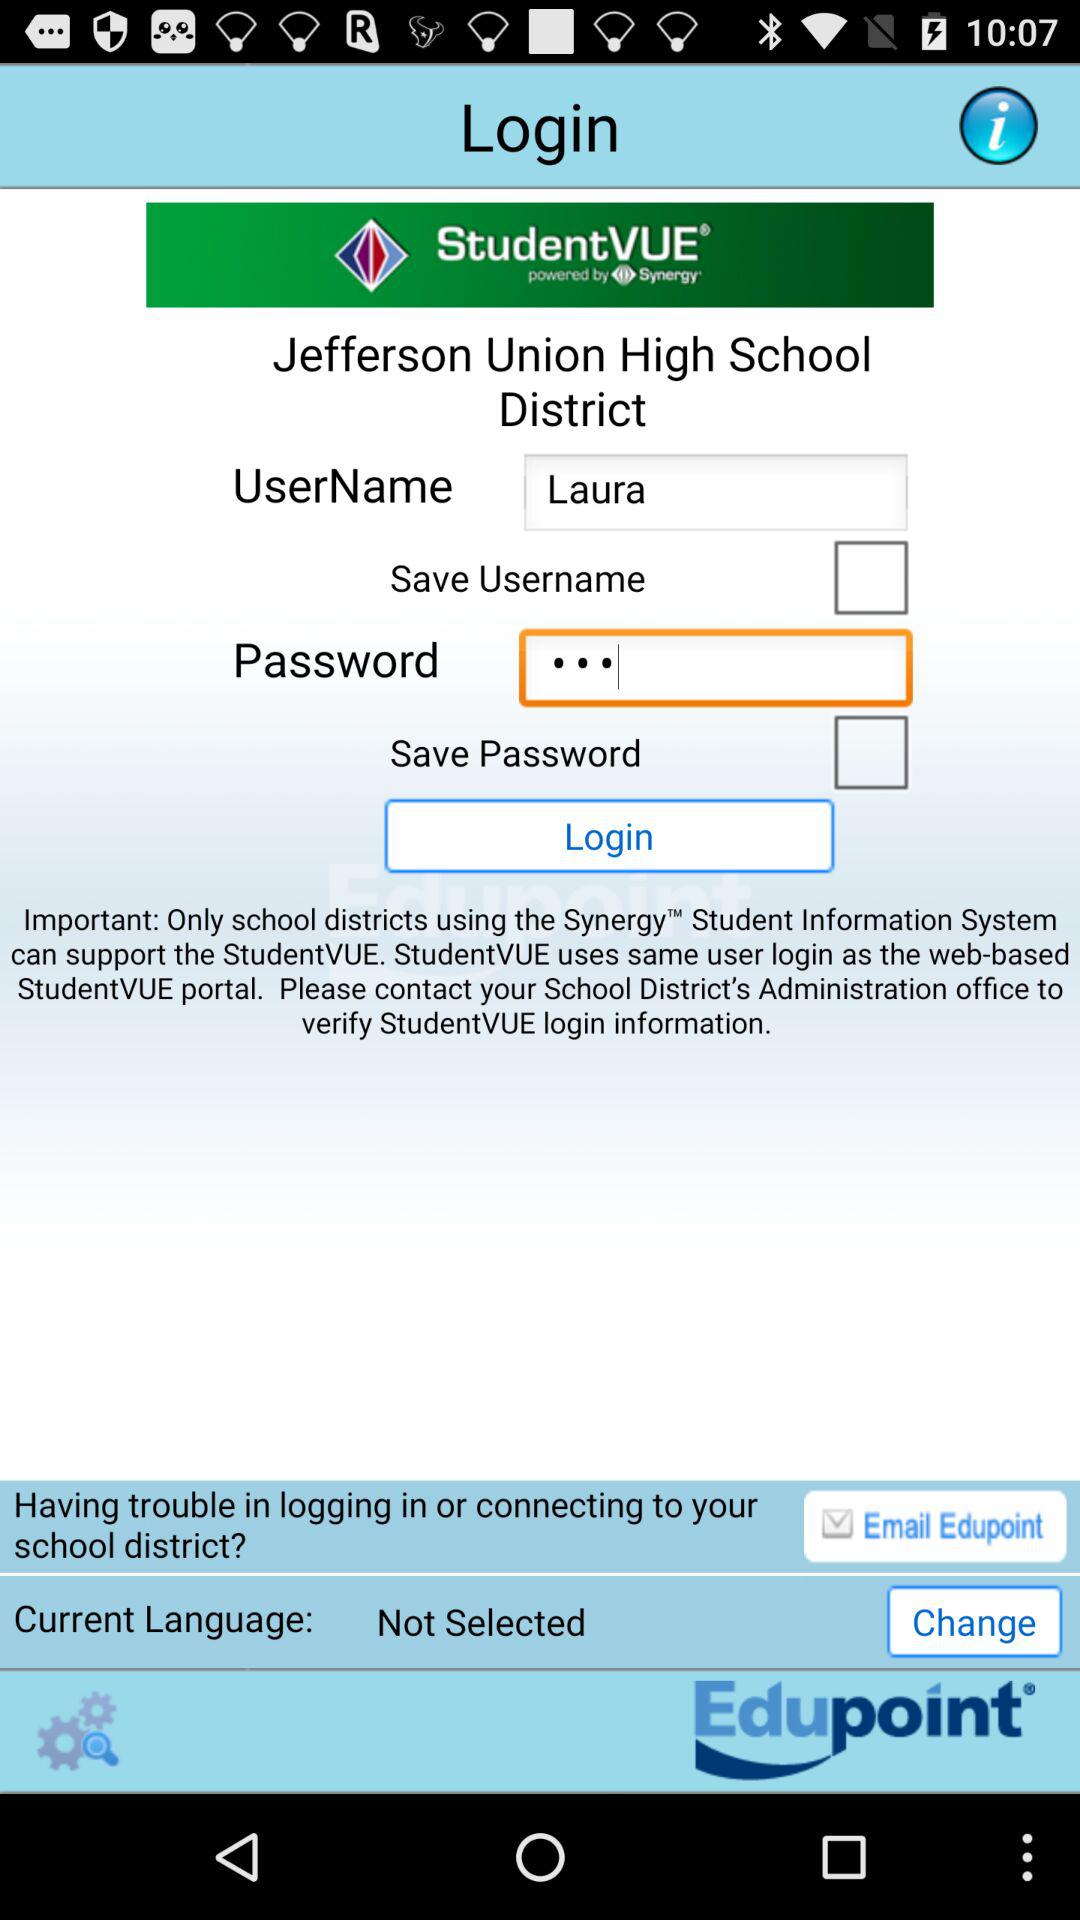  I want to click on select setting, so click(78, 1730).